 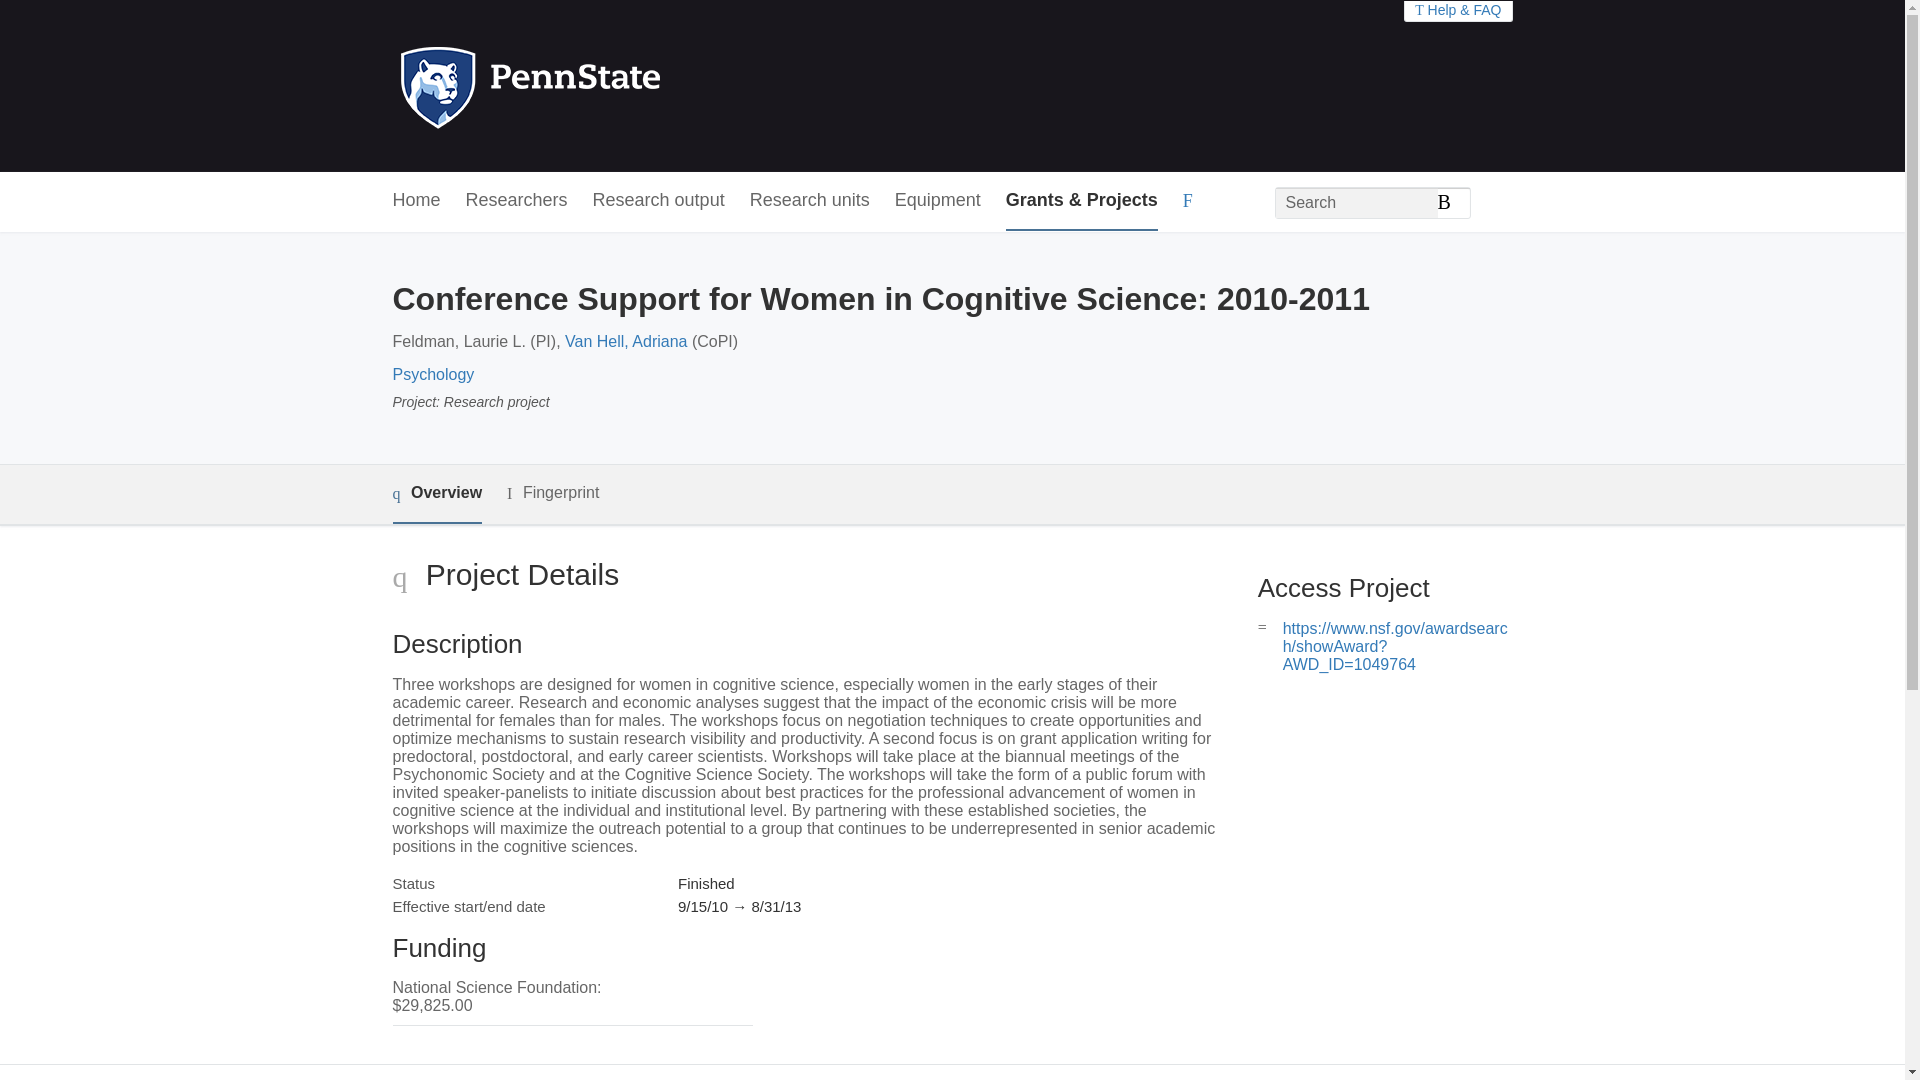 I want to click on Equipment, so click(x=938, y=201).